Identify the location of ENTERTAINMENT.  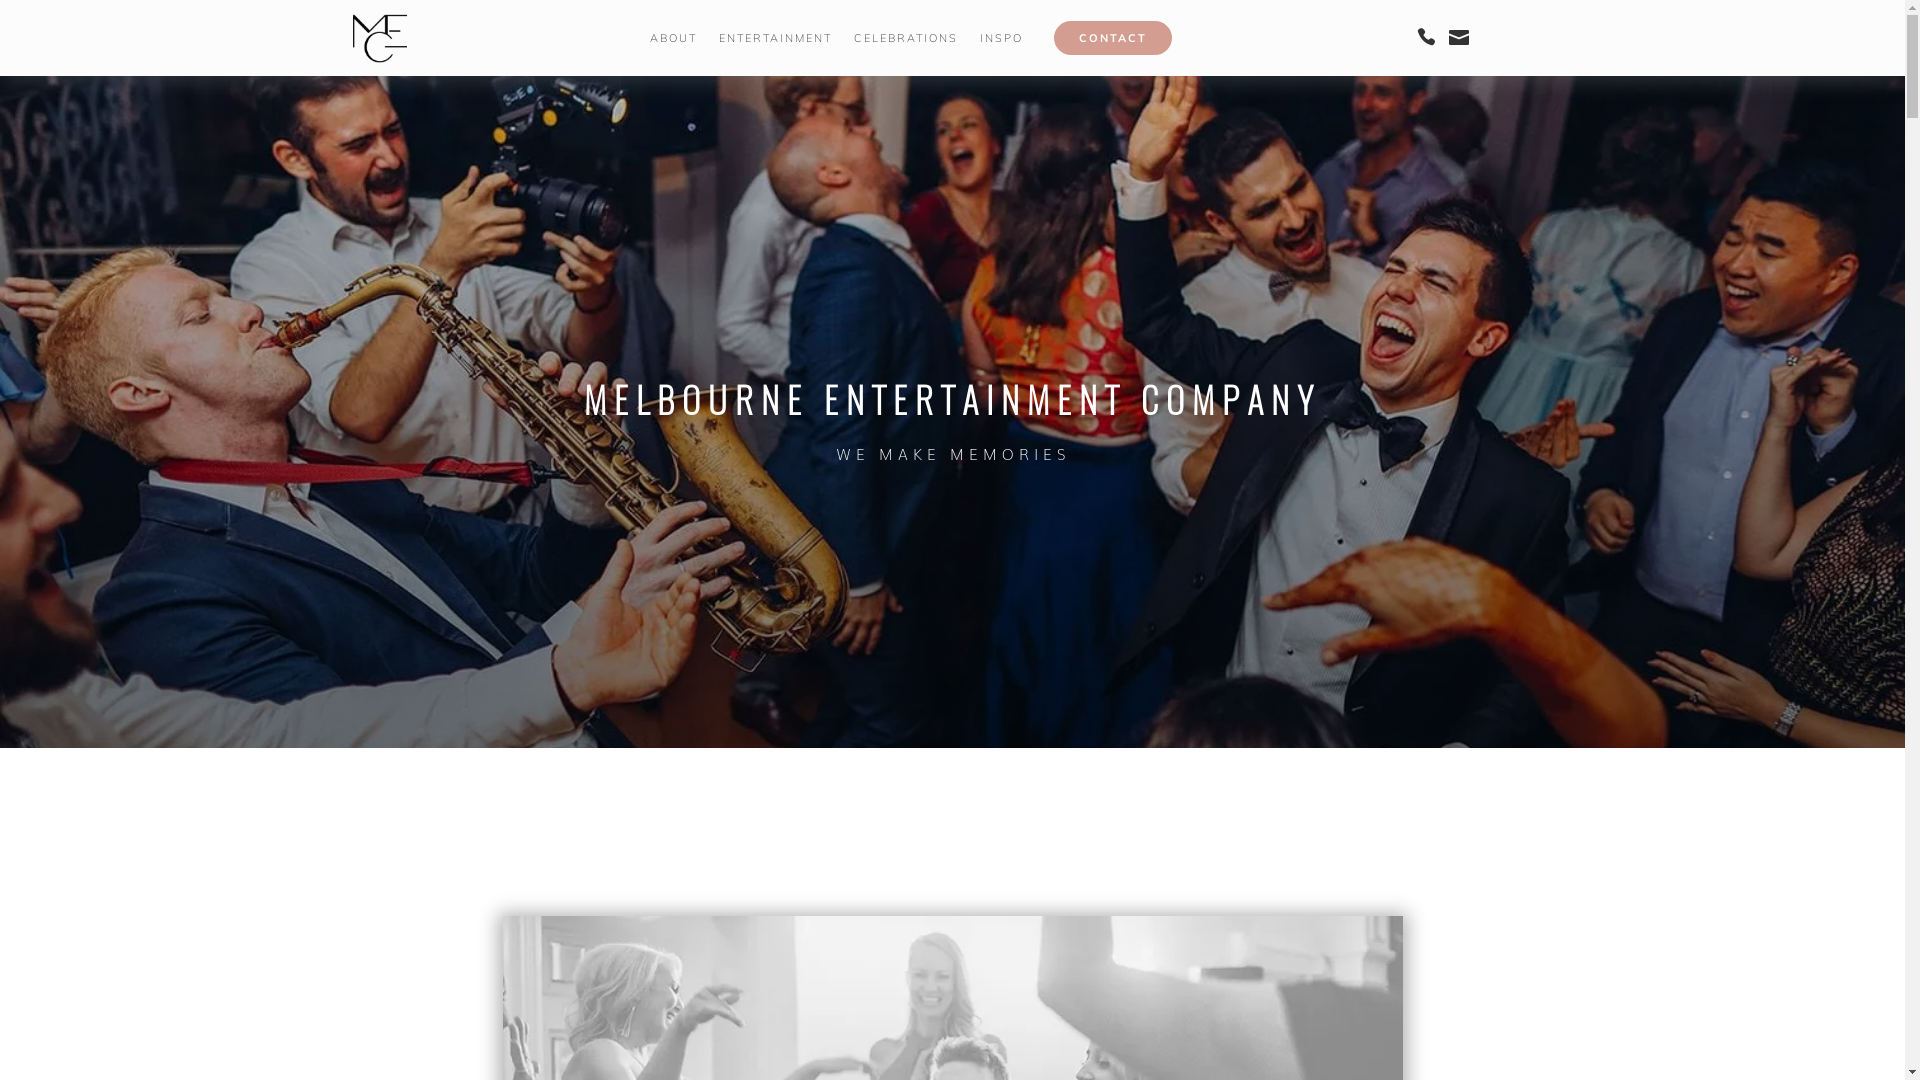
(776, 38).